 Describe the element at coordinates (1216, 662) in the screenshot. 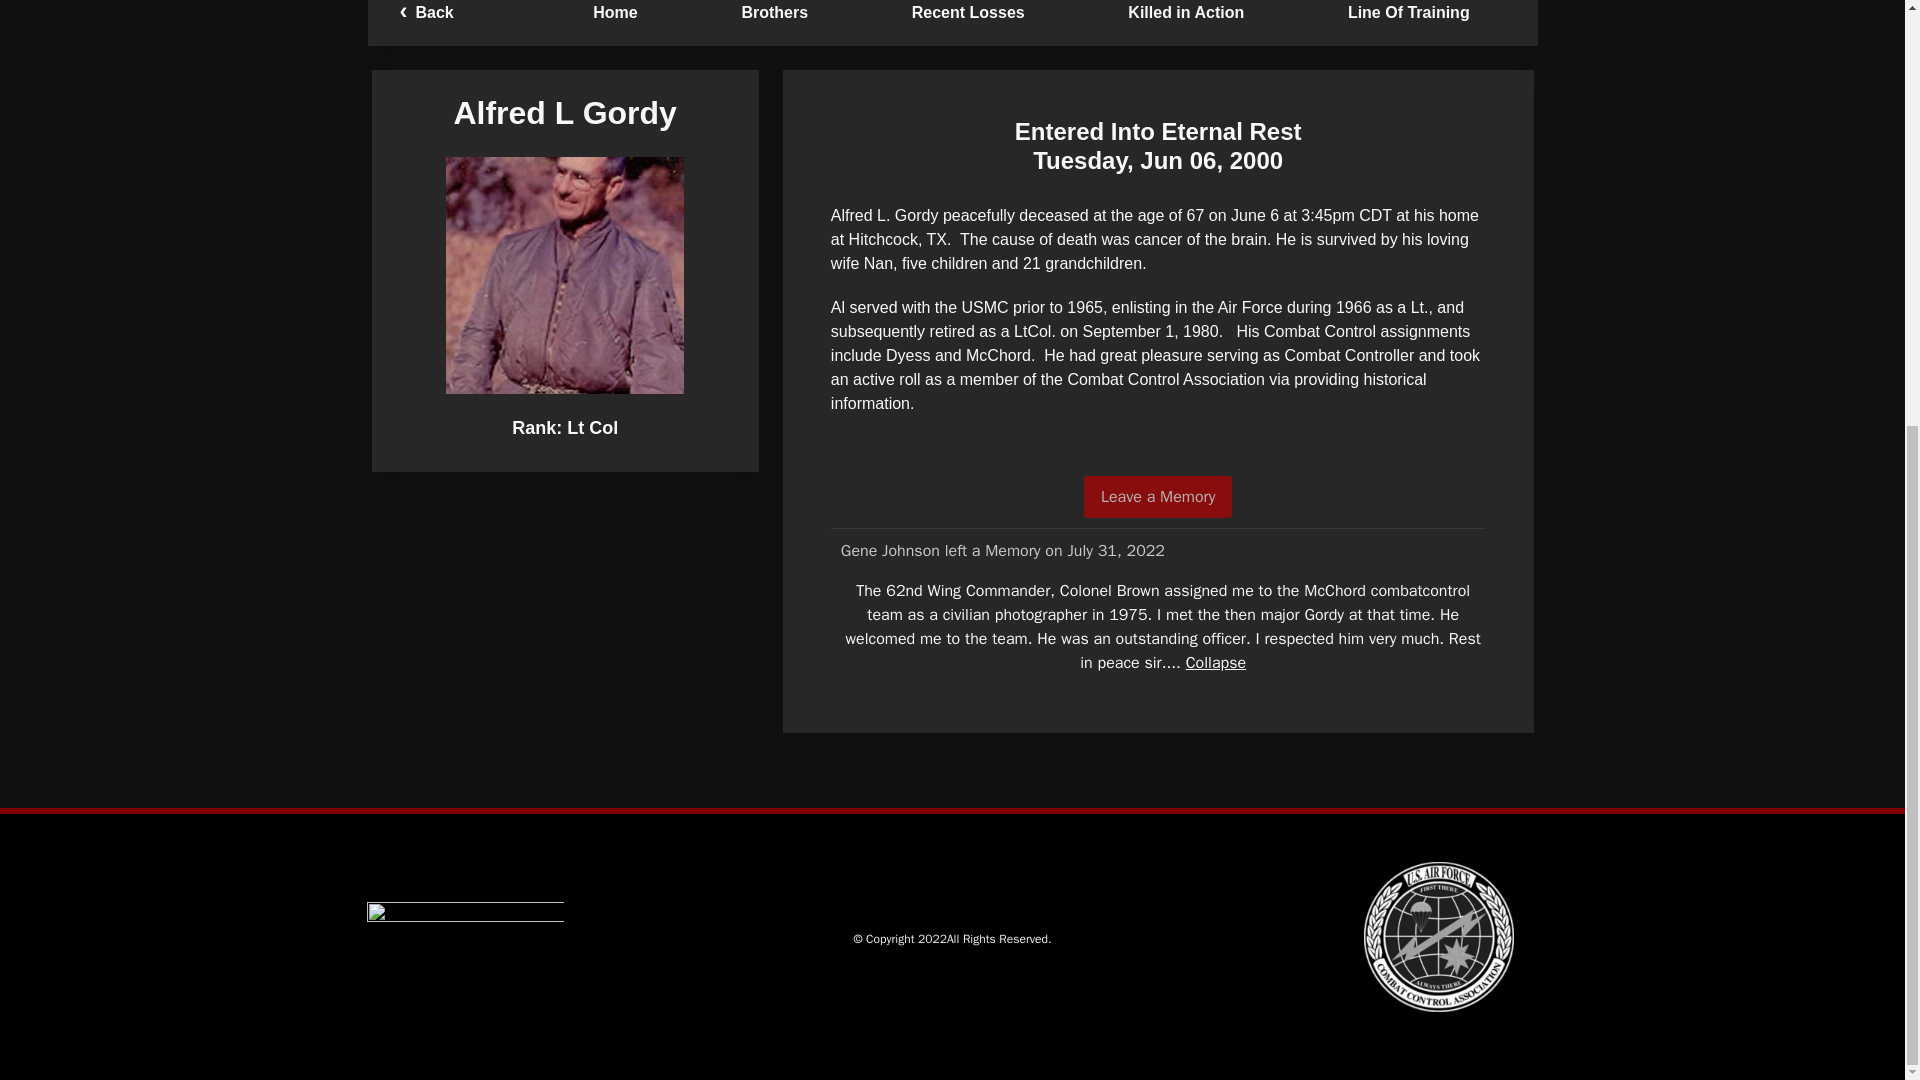

I see `Collapse this entry again` at that location.